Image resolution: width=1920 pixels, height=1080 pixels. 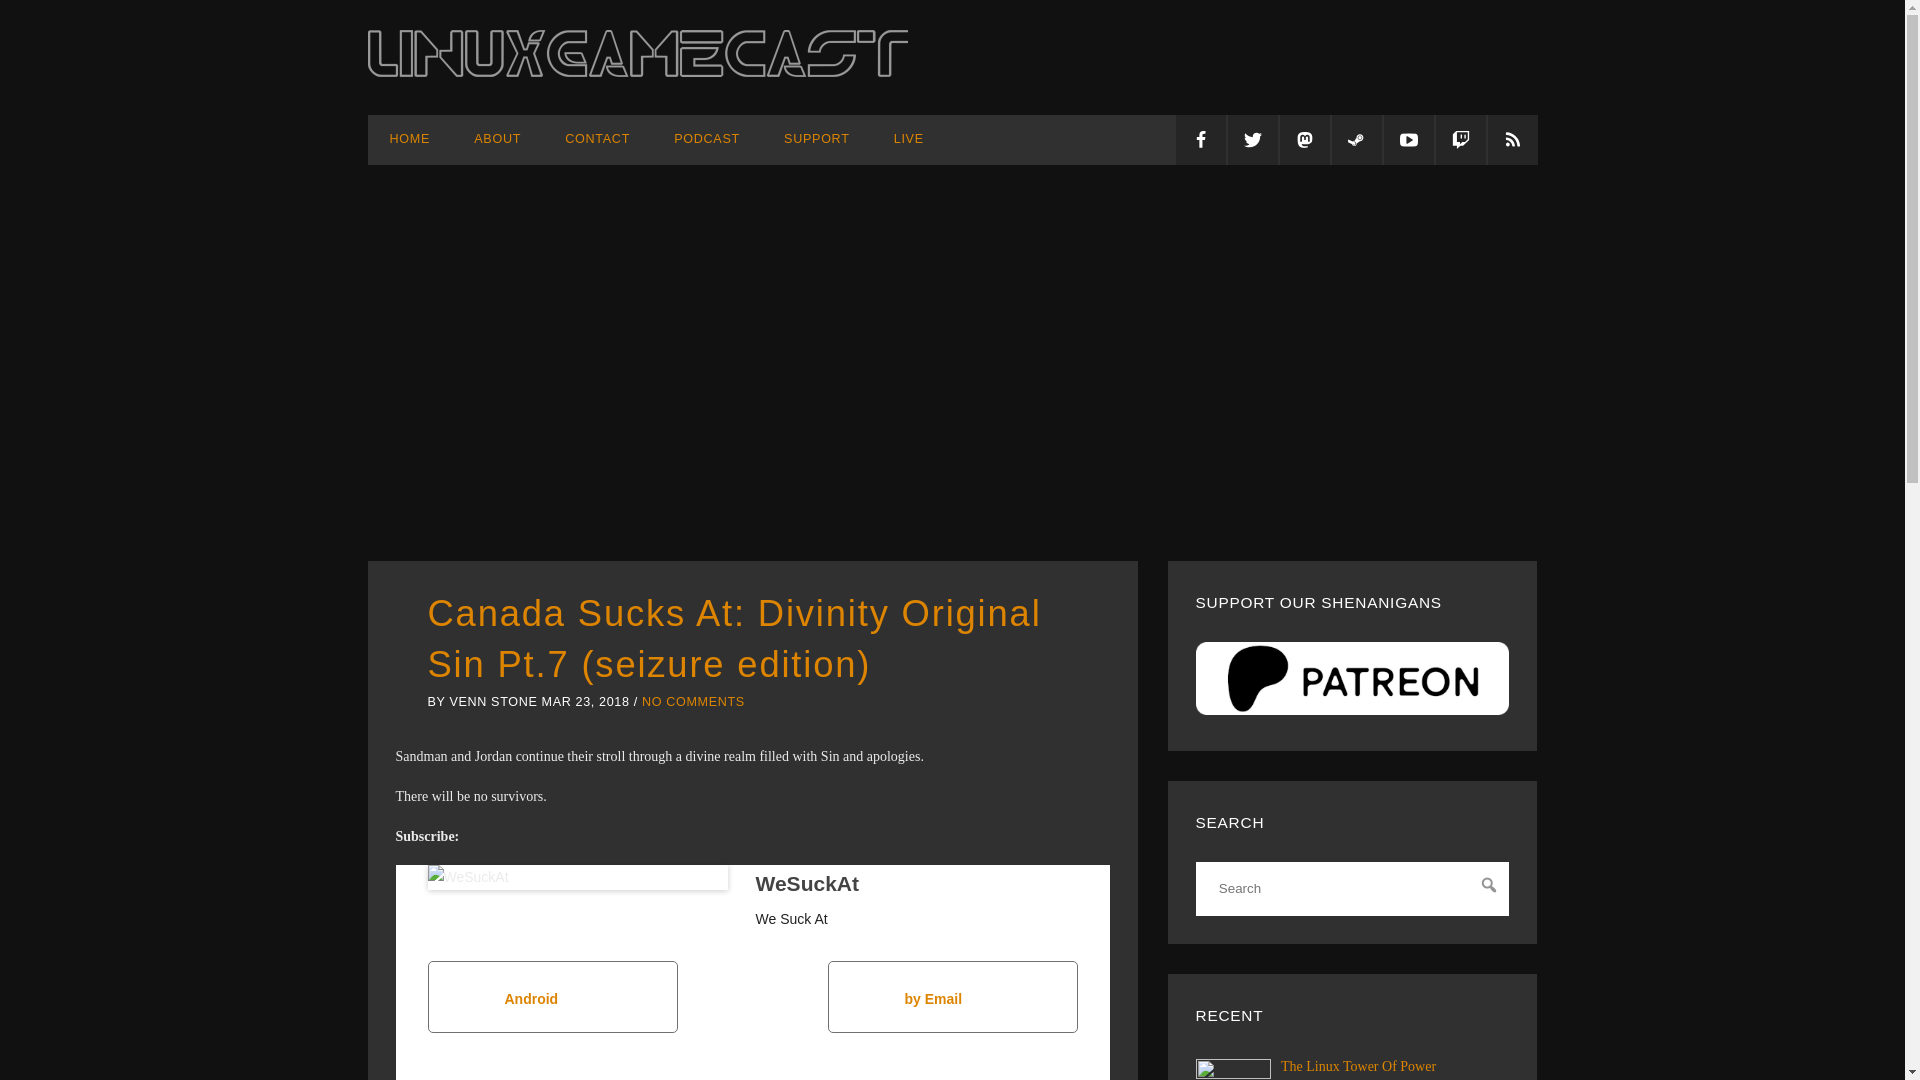 I want to click on PODCAST, so click(x=707, y=139).